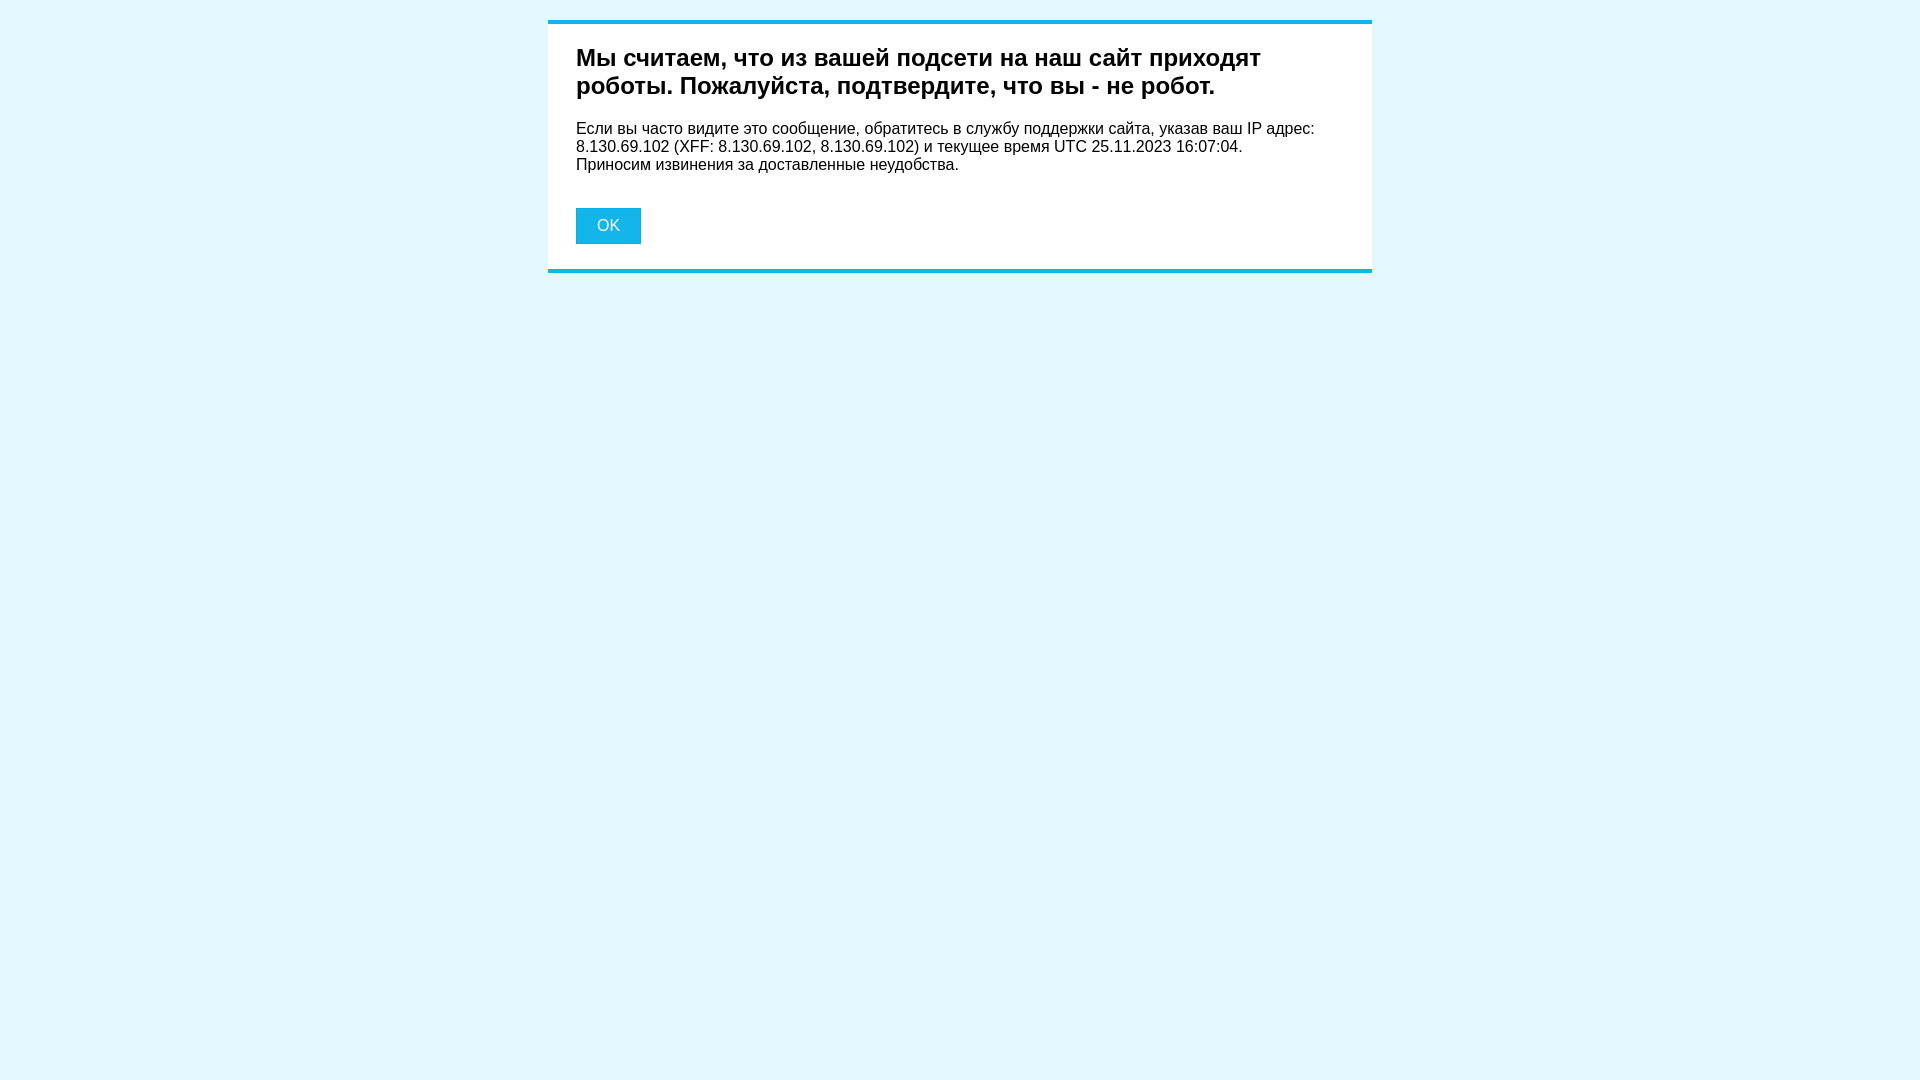  I want to click on OK, so click(608, 226).